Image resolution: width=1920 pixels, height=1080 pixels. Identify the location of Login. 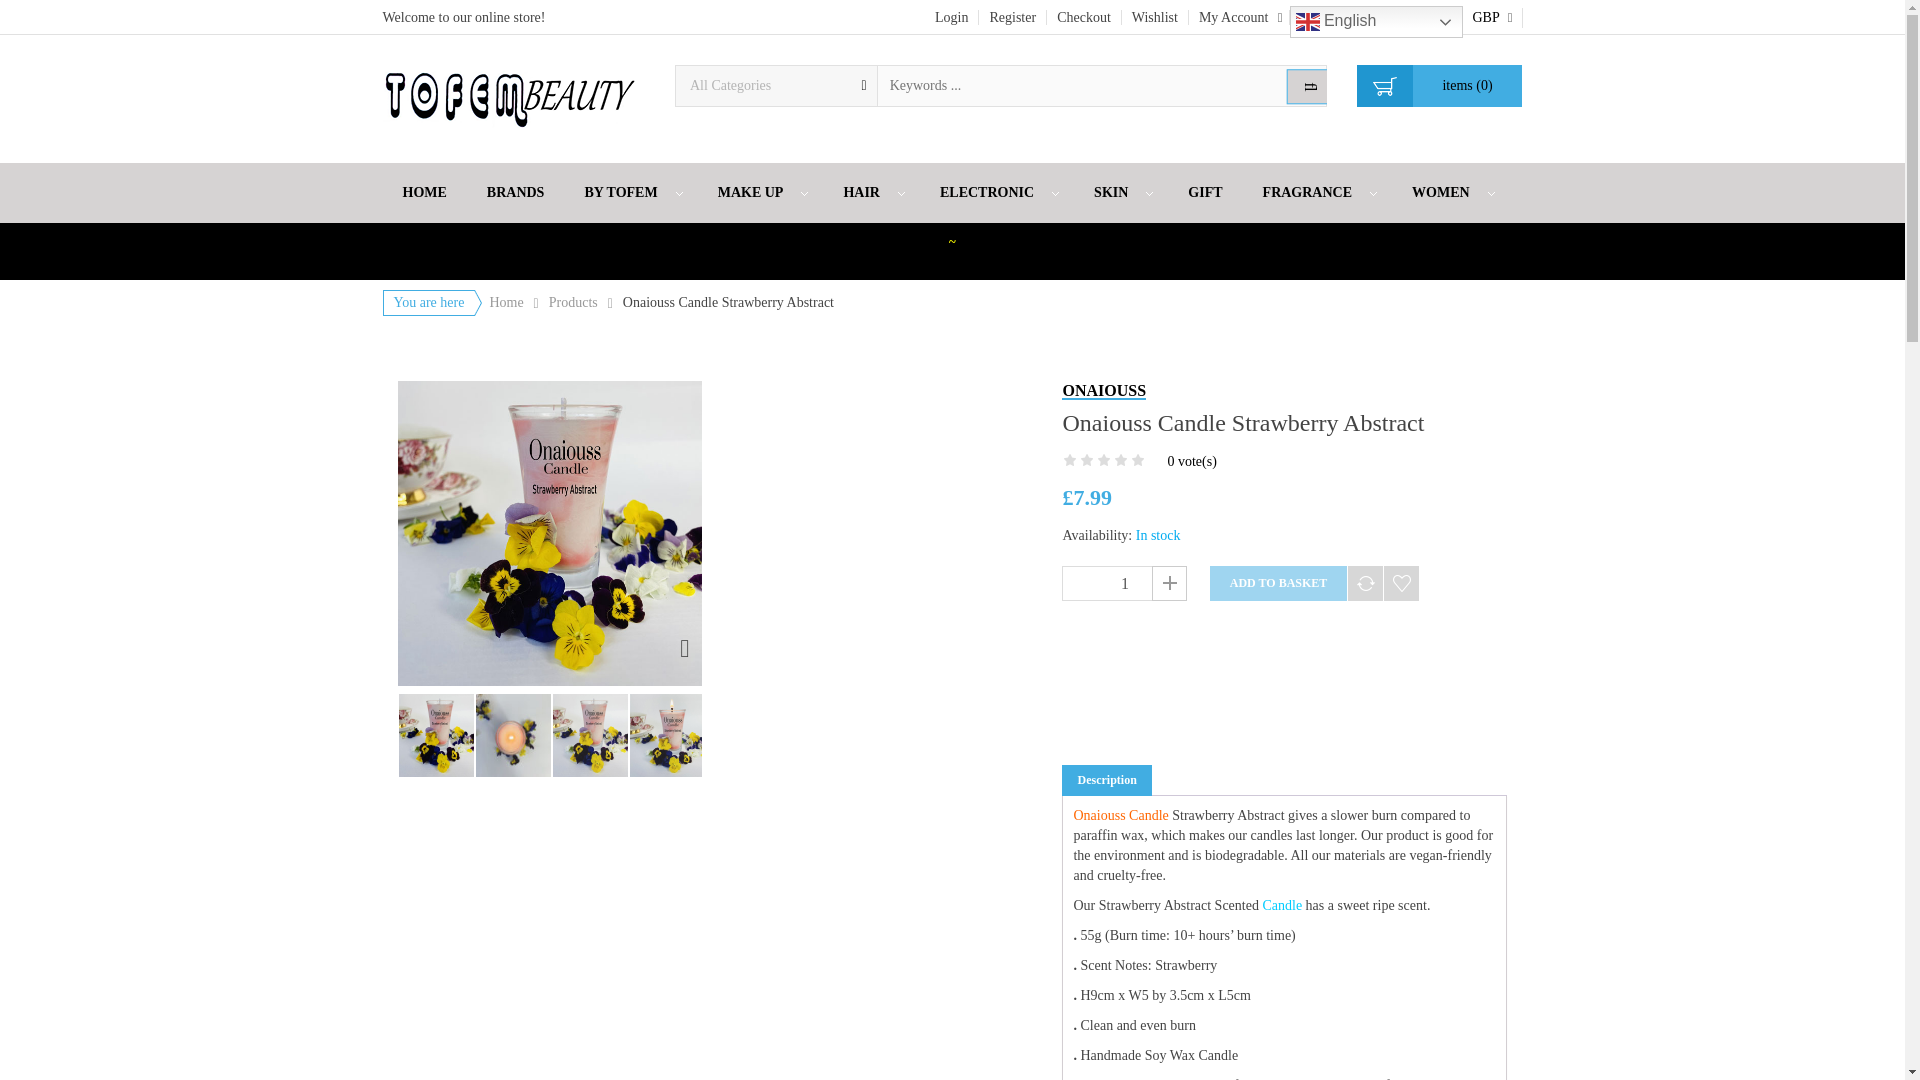
(952, 17).